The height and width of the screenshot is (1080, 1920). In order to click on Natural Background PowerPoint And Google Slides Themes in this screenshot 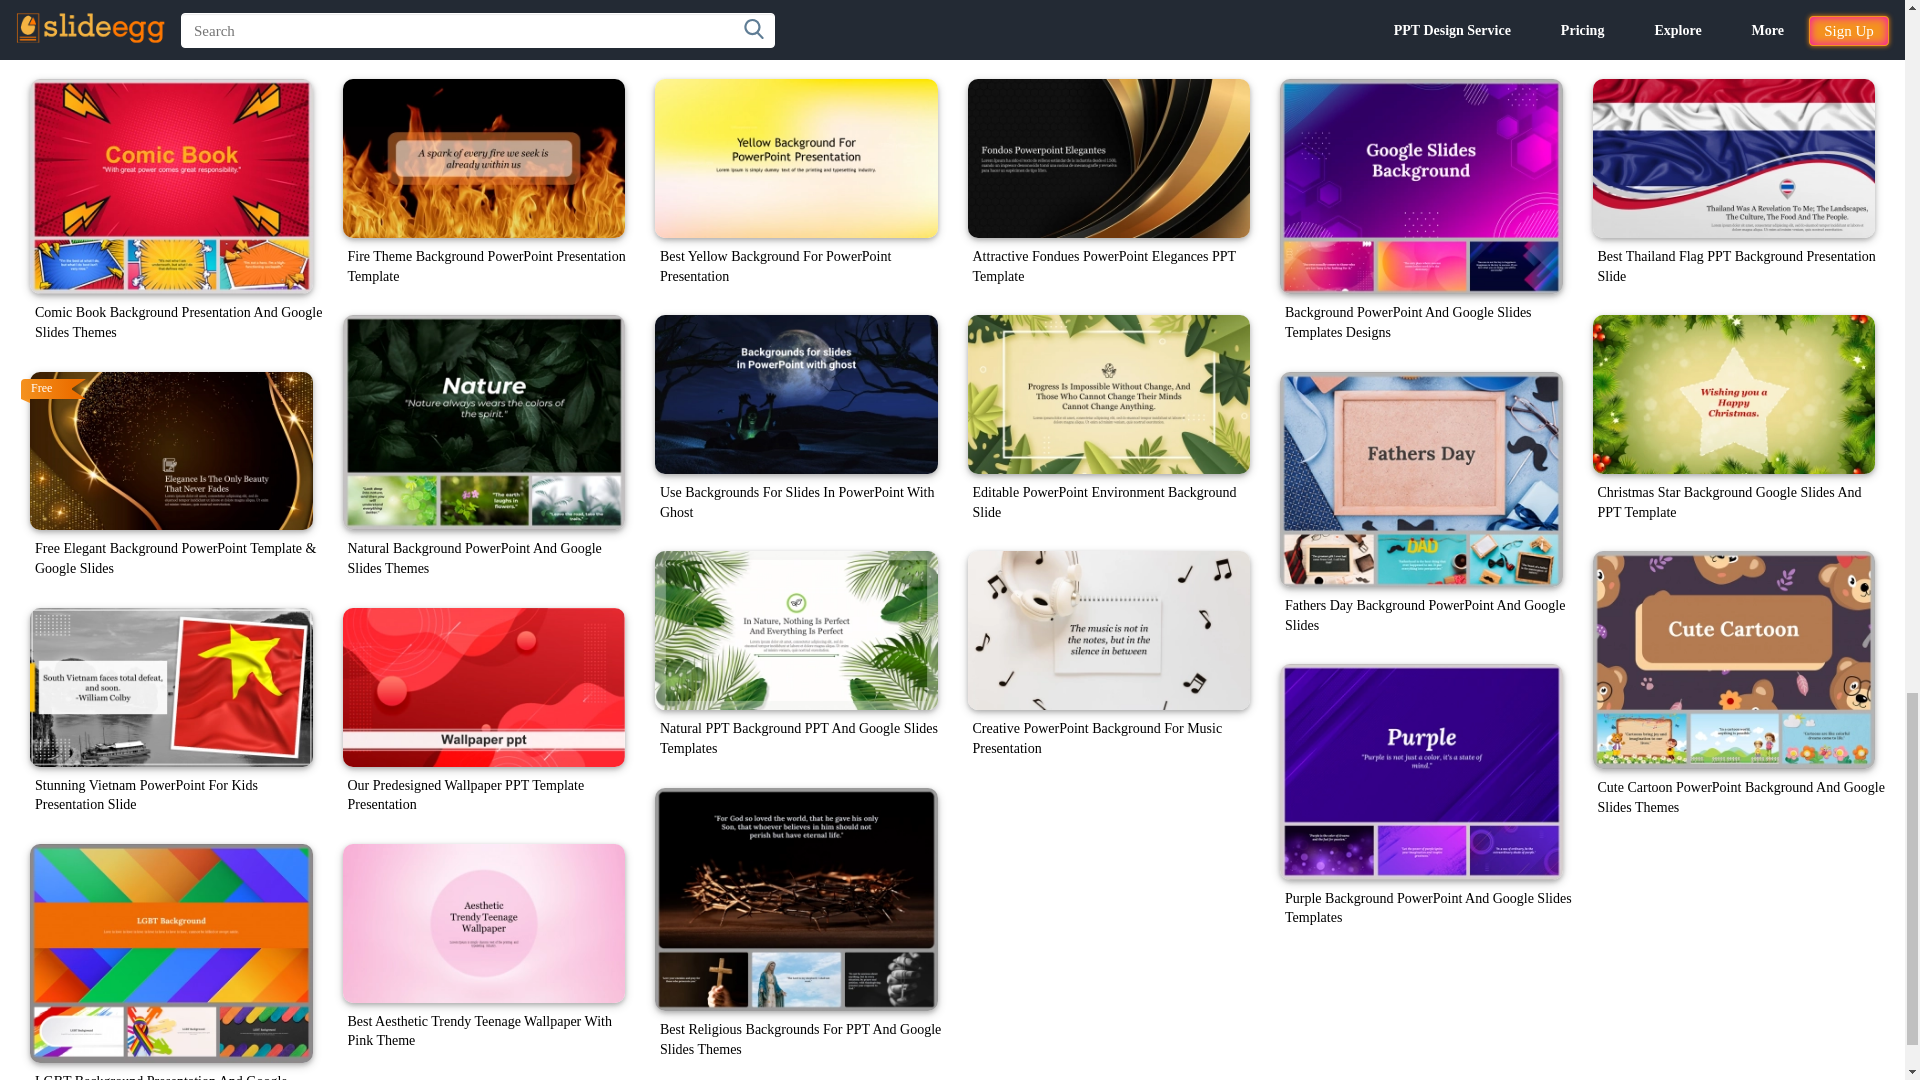, I will do `click(483, 422)`.